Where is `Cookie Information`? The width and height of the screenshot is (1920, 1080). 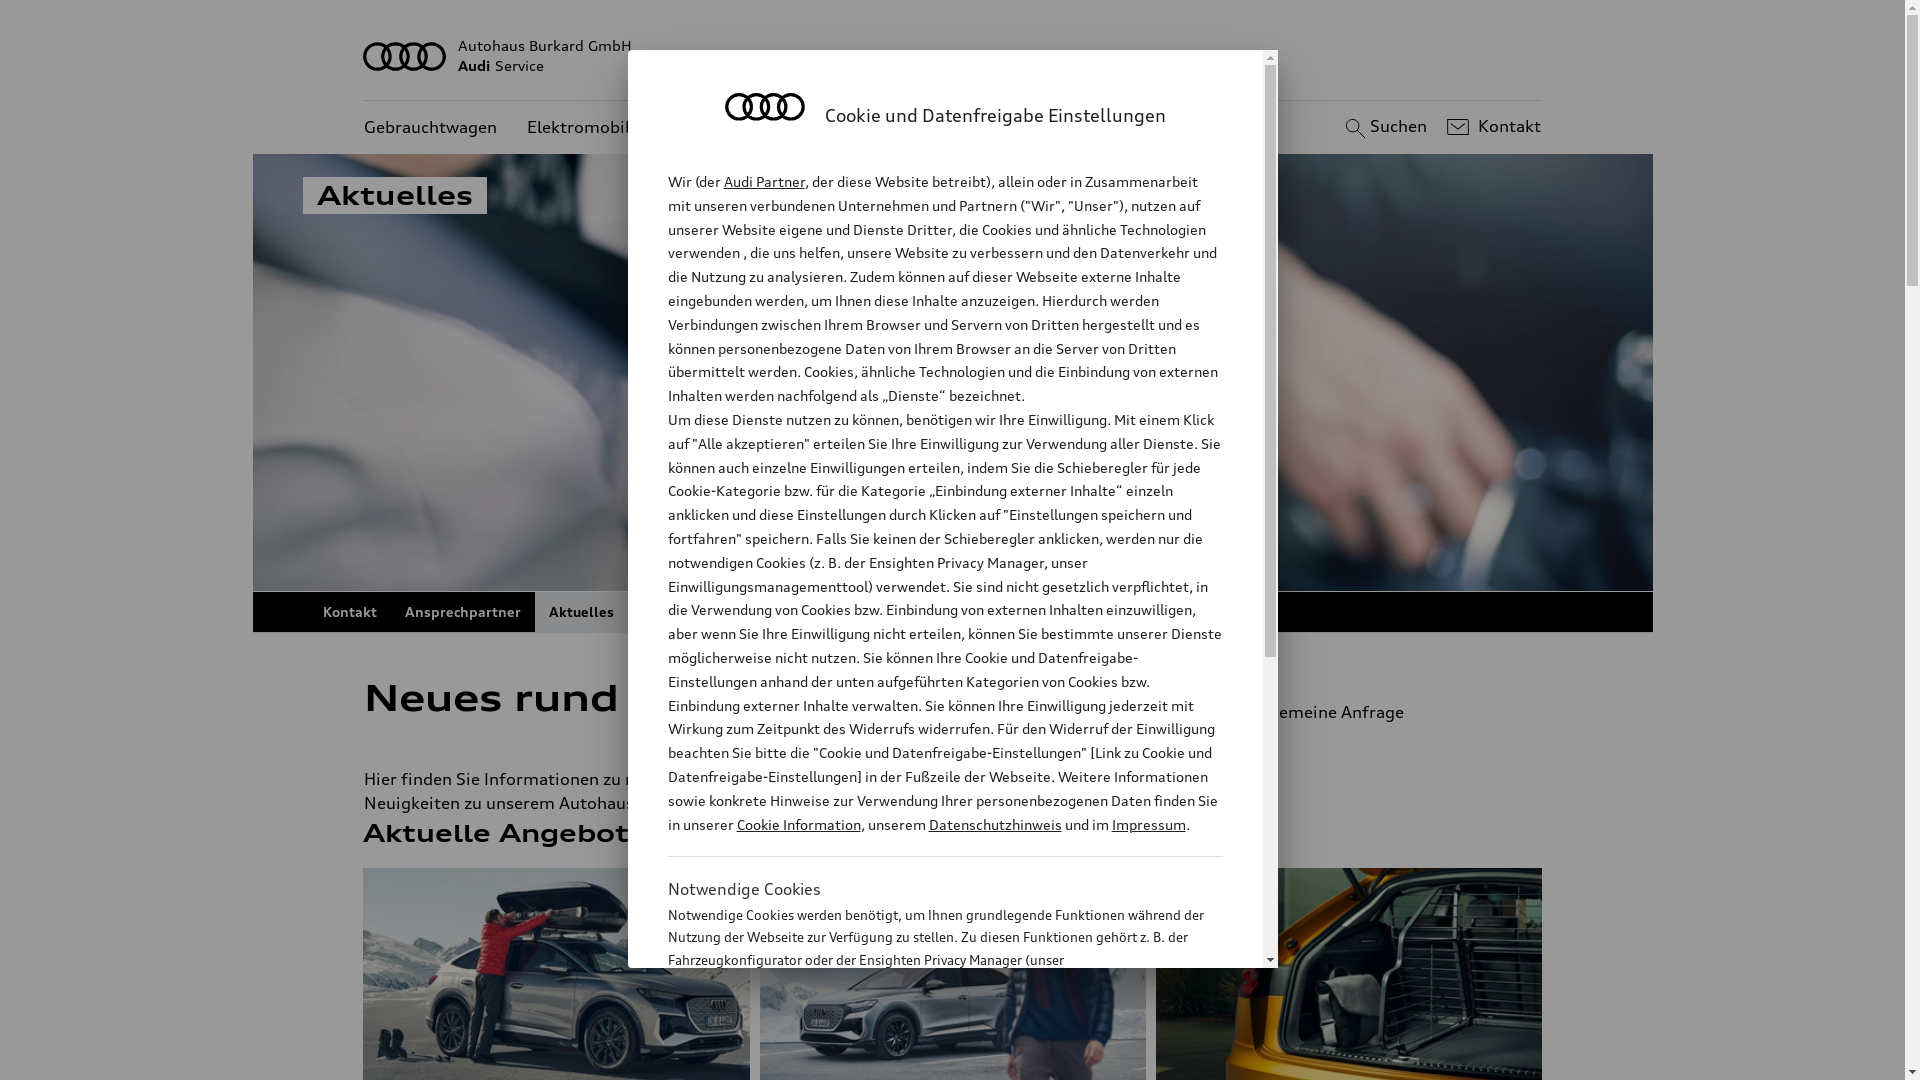
Cookie Information is located at coordinates (798, 824).